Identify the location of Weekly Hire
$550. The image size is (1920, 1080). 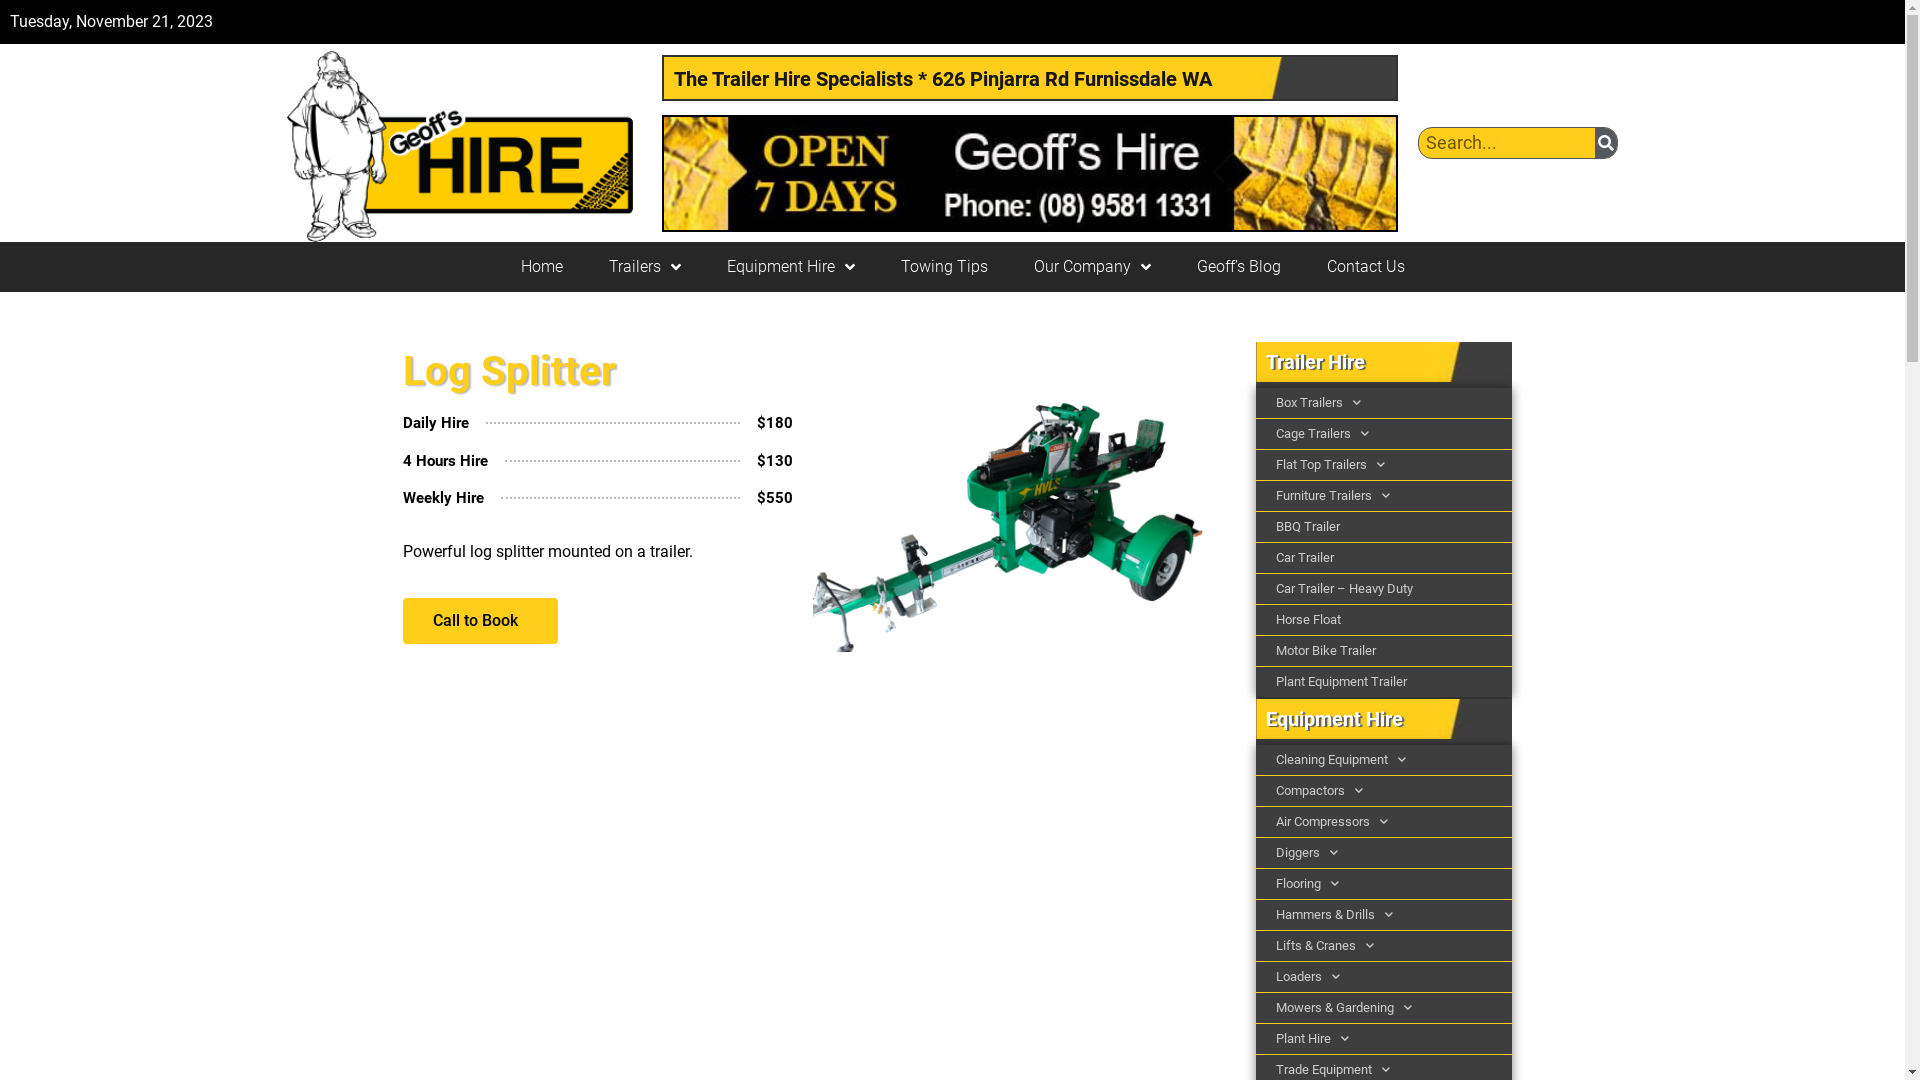
(598, 504).